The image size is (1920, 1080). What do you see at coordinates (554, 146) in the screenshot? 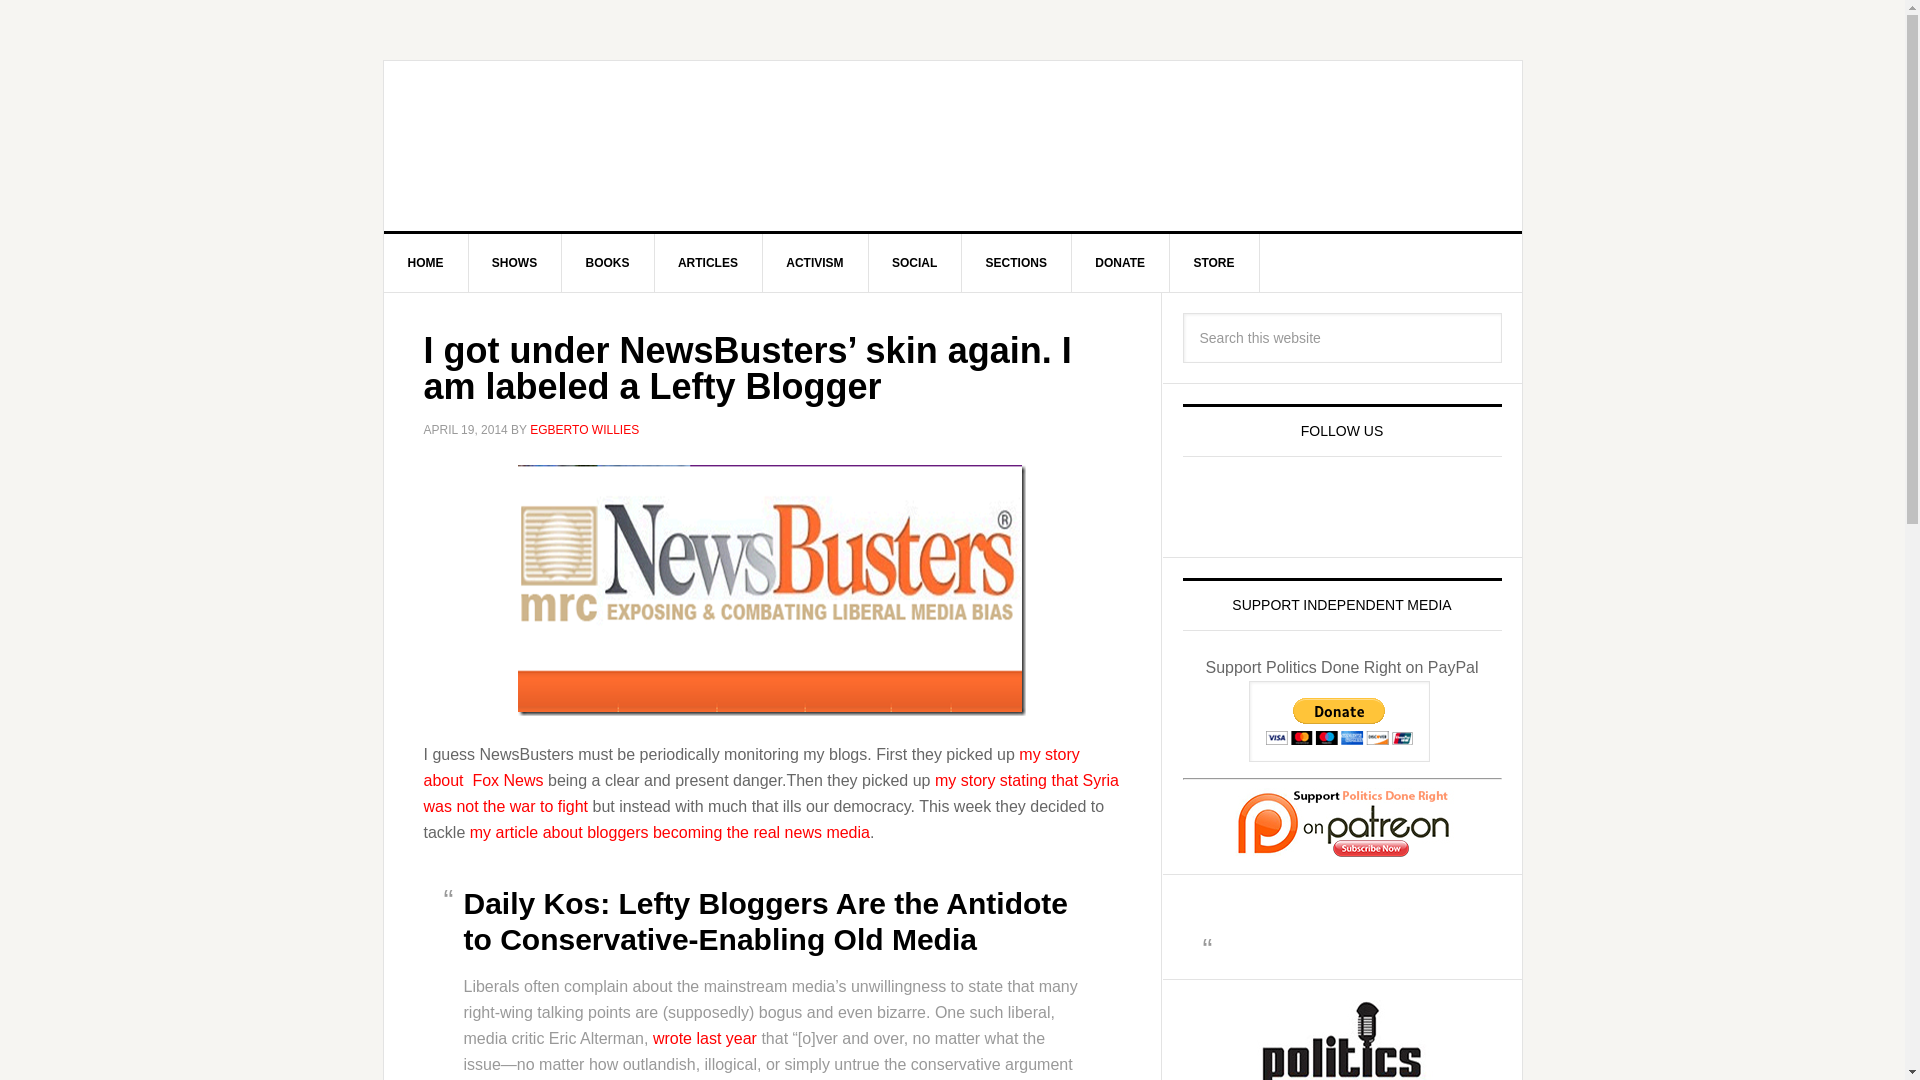
I see `EGBERTOWILLIES.COM` at bounding box center [554, 146].